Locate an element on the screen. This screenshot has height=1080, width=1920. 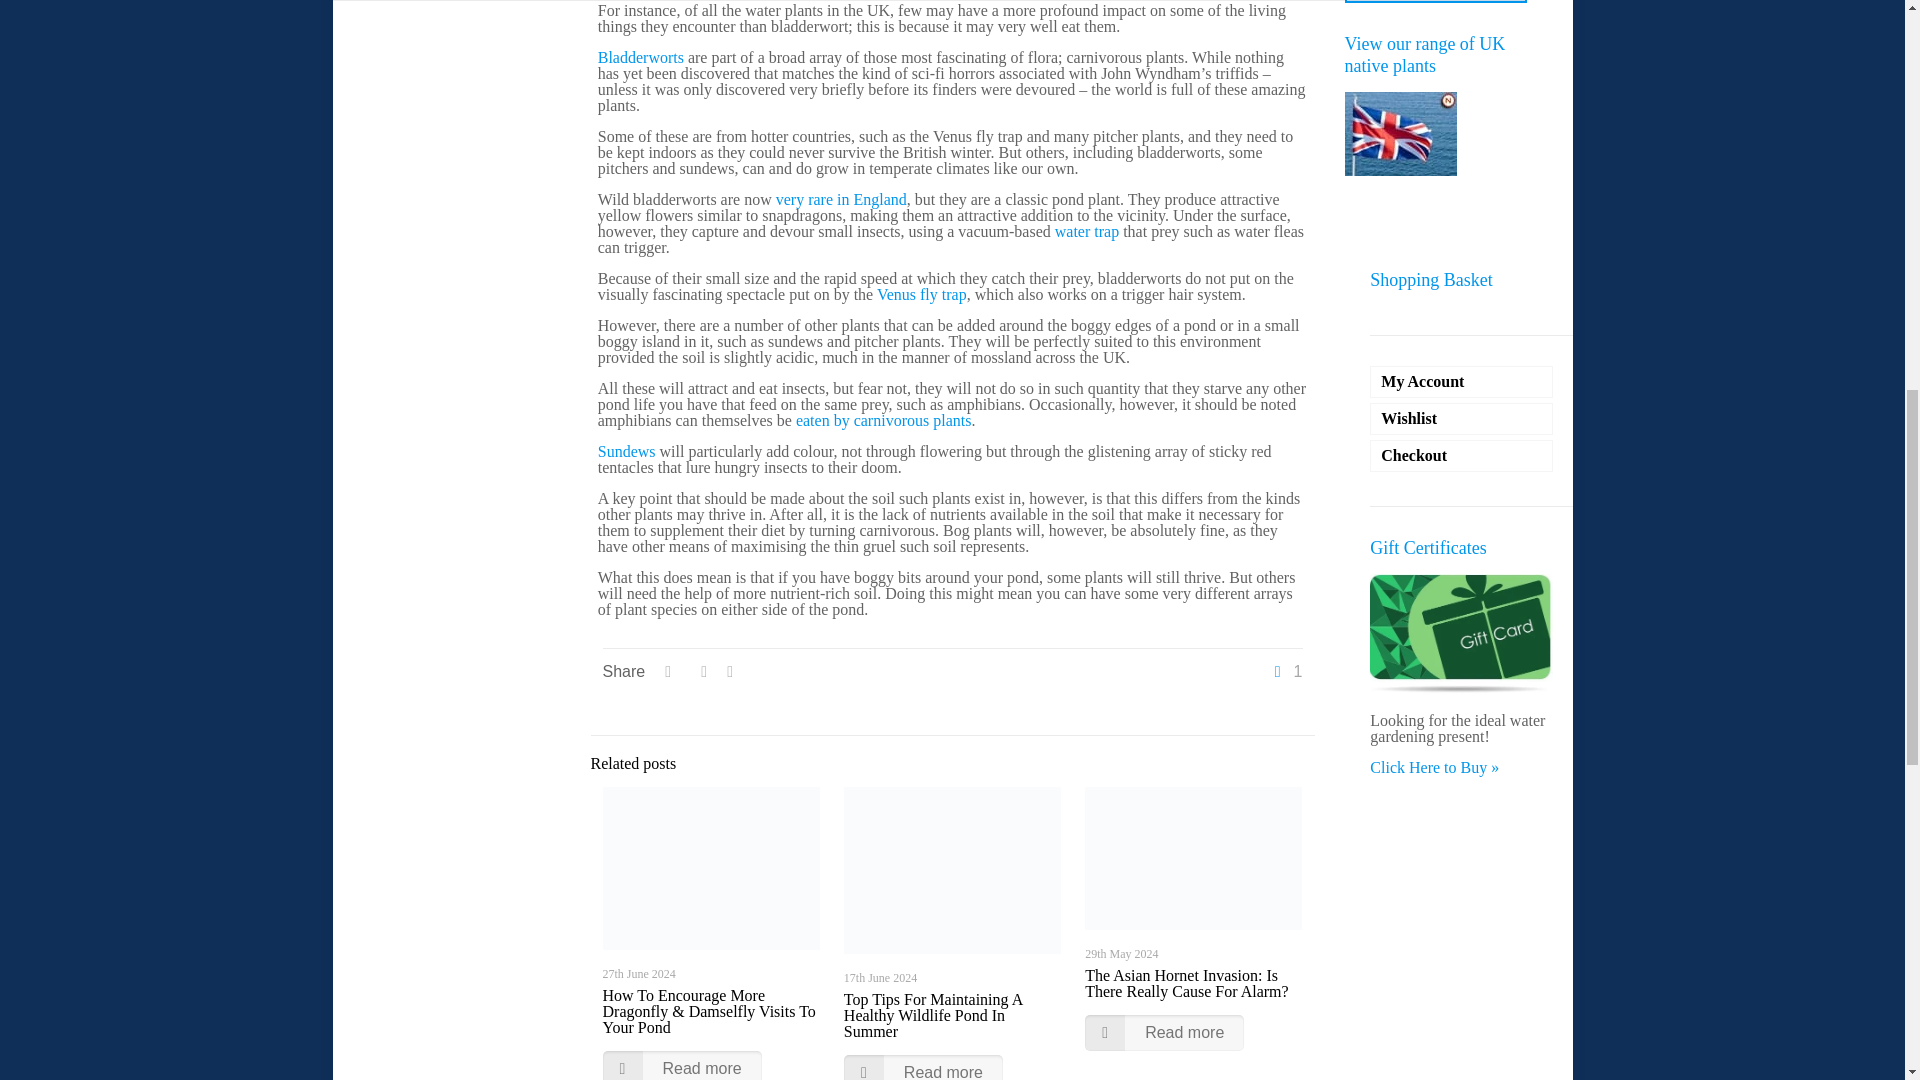
Read more is located at coordinates (923, 1068).